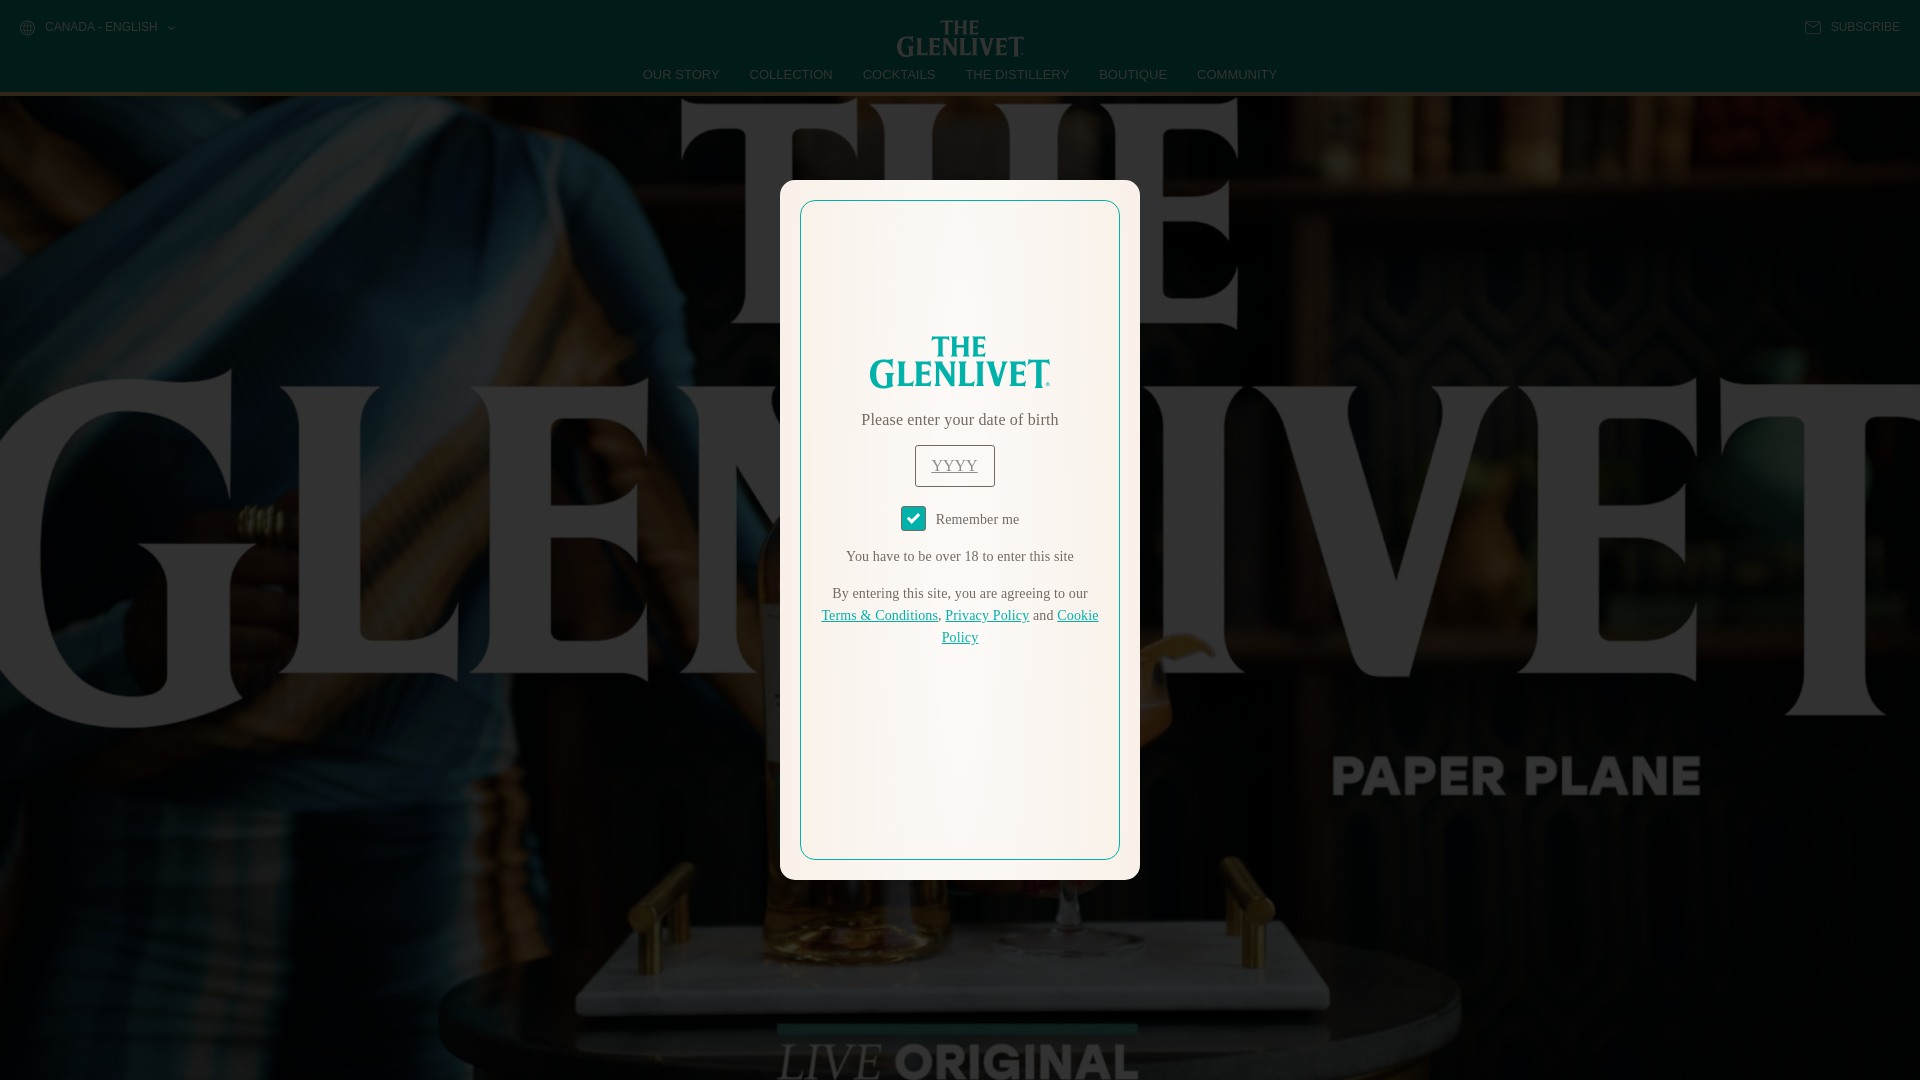  What do you see at coordinates (1132, 74) in the screenshot?
I see `BOUTIQUE` at bounding box center [1132, 74].